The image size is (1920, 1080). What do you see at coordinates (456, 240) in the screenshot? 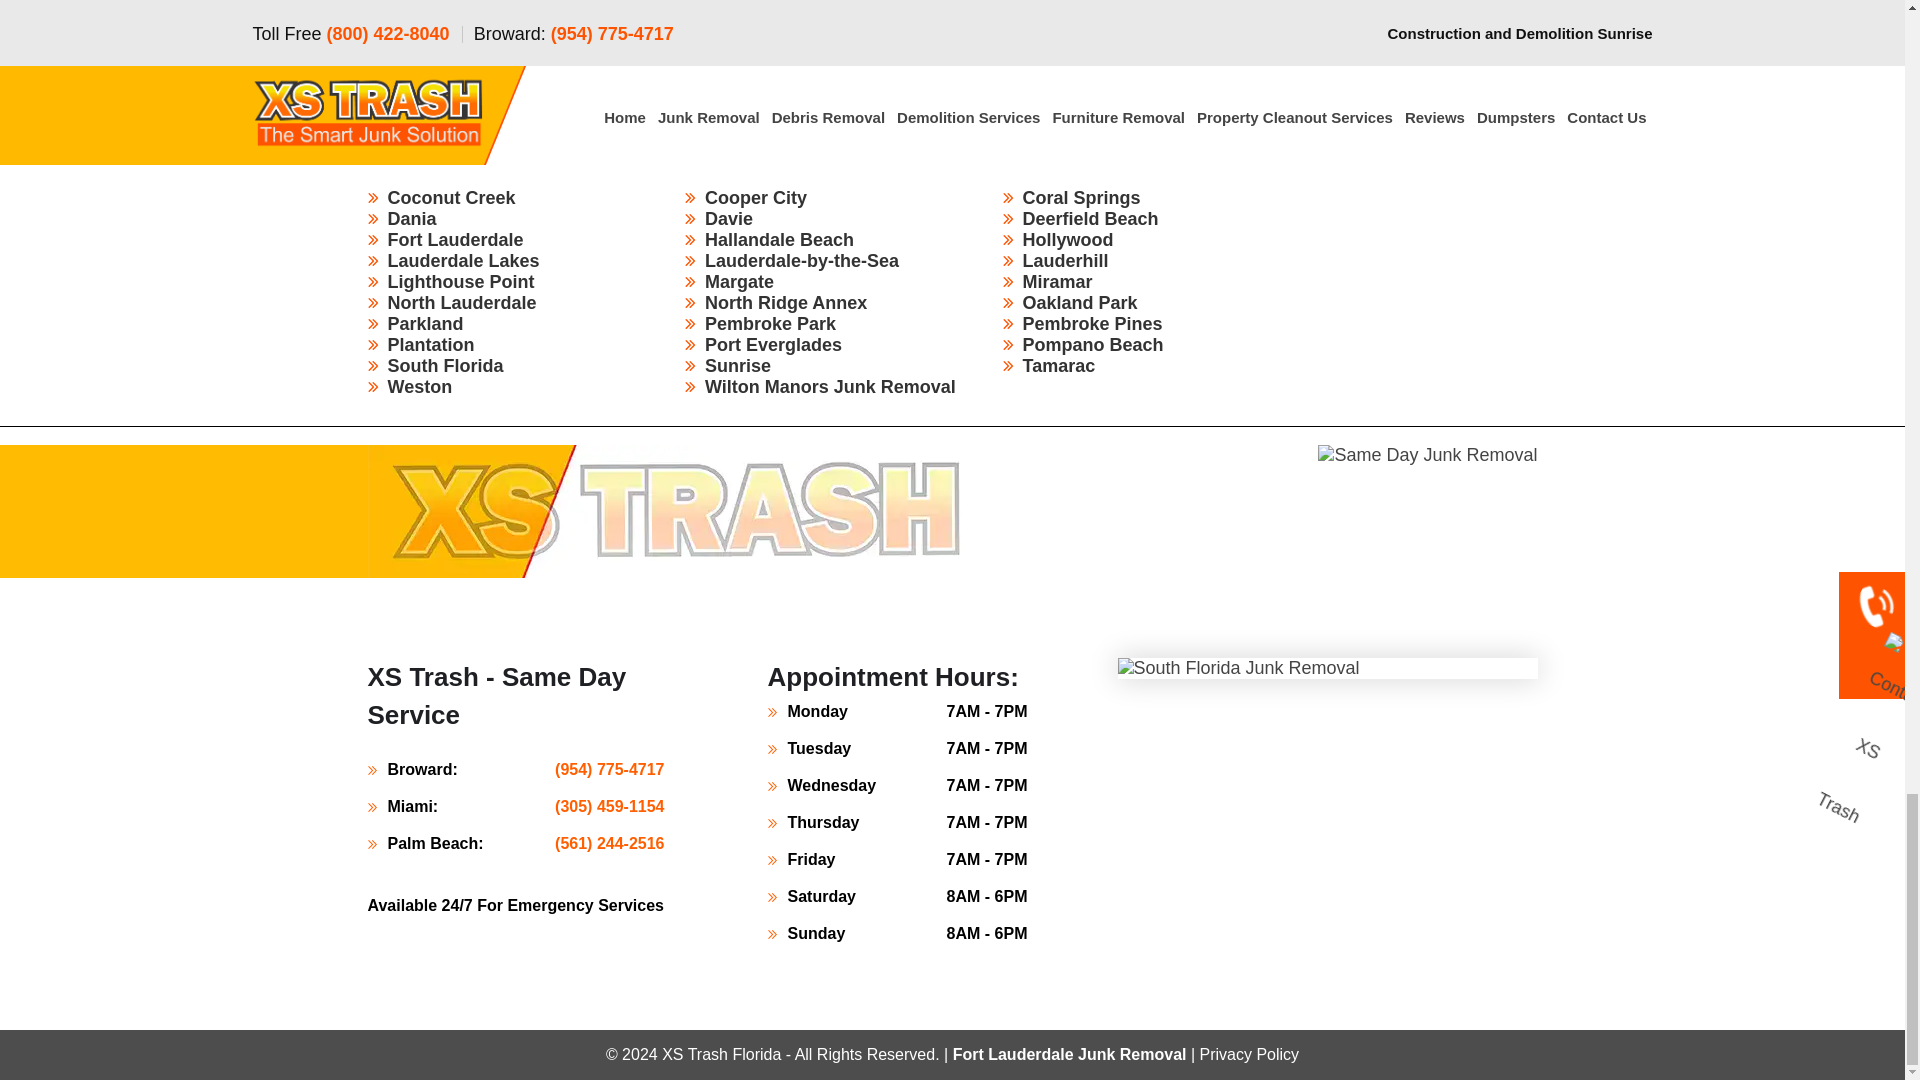
I see `Fort Lauderdale` at bounding box center [456, 240].